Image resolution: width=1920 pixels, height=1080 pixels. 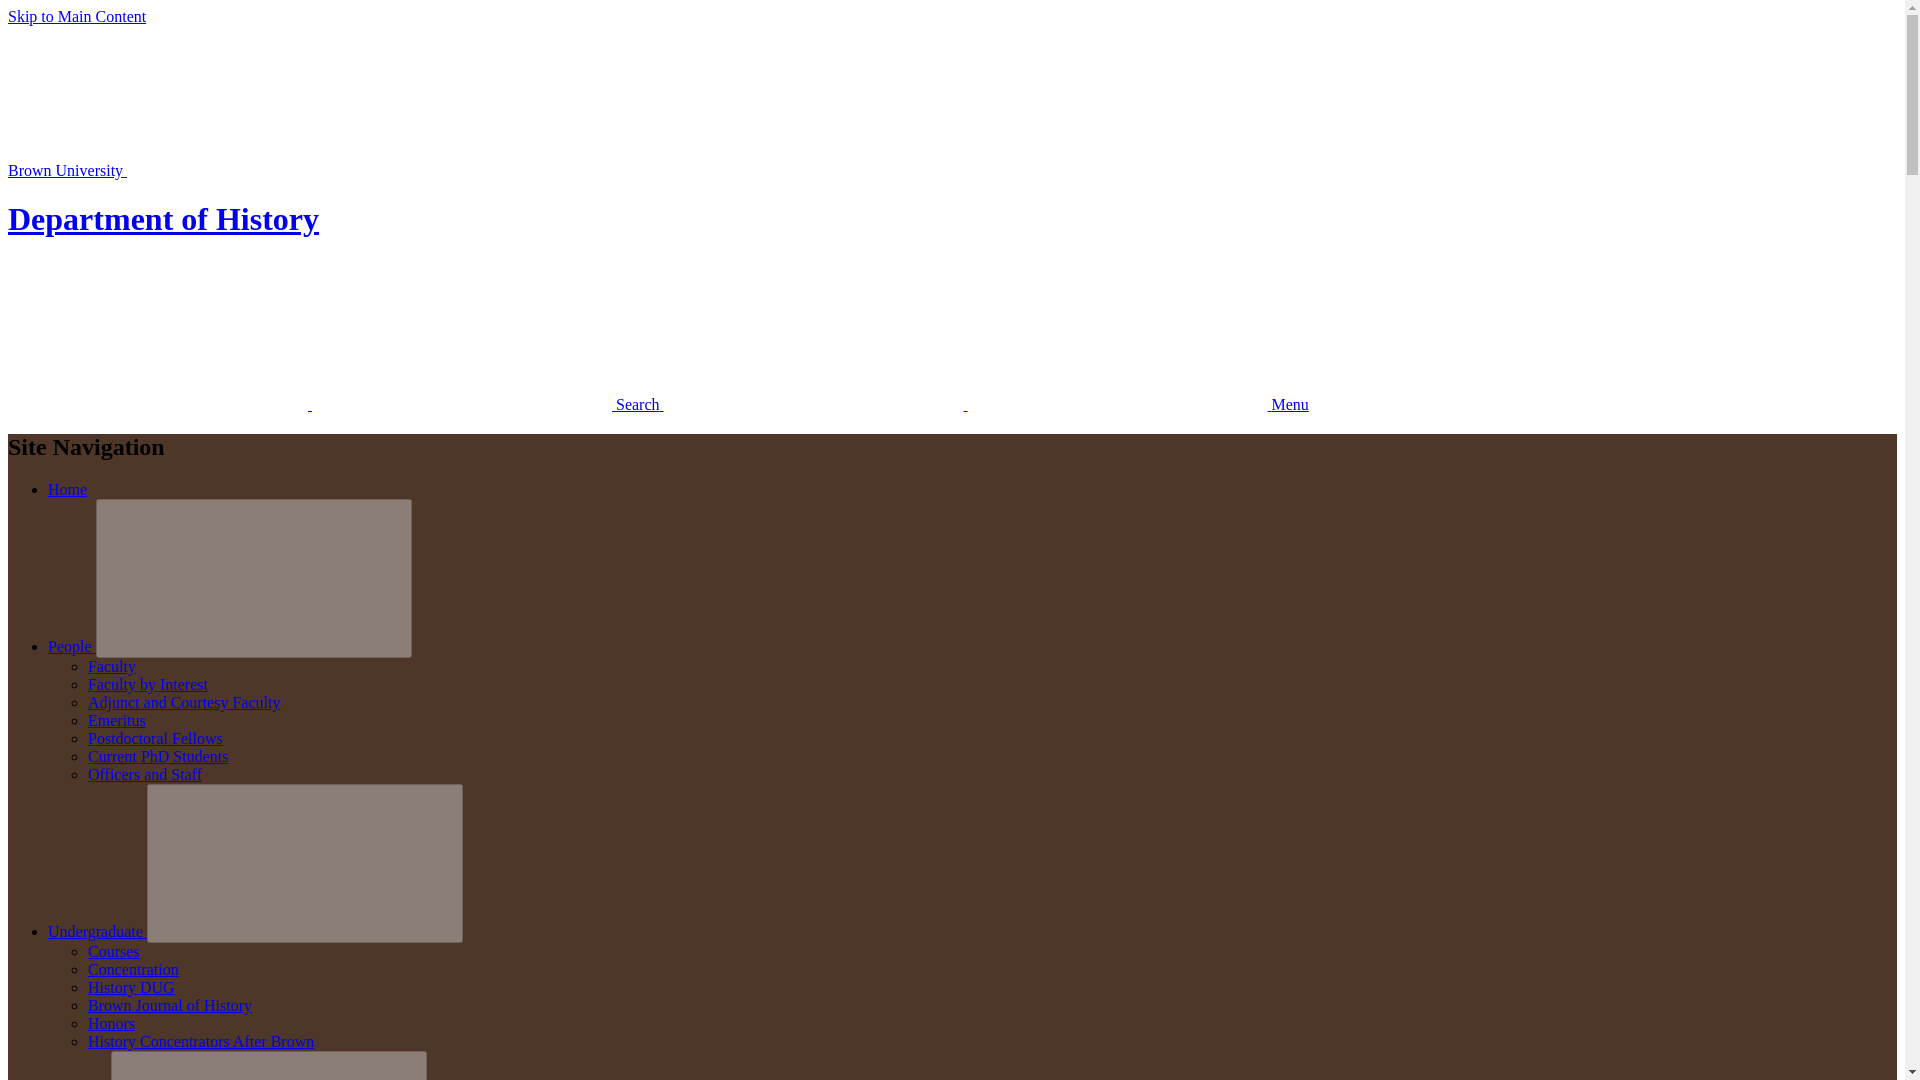 I want to click on Brown University, so click(x=216, y=170).